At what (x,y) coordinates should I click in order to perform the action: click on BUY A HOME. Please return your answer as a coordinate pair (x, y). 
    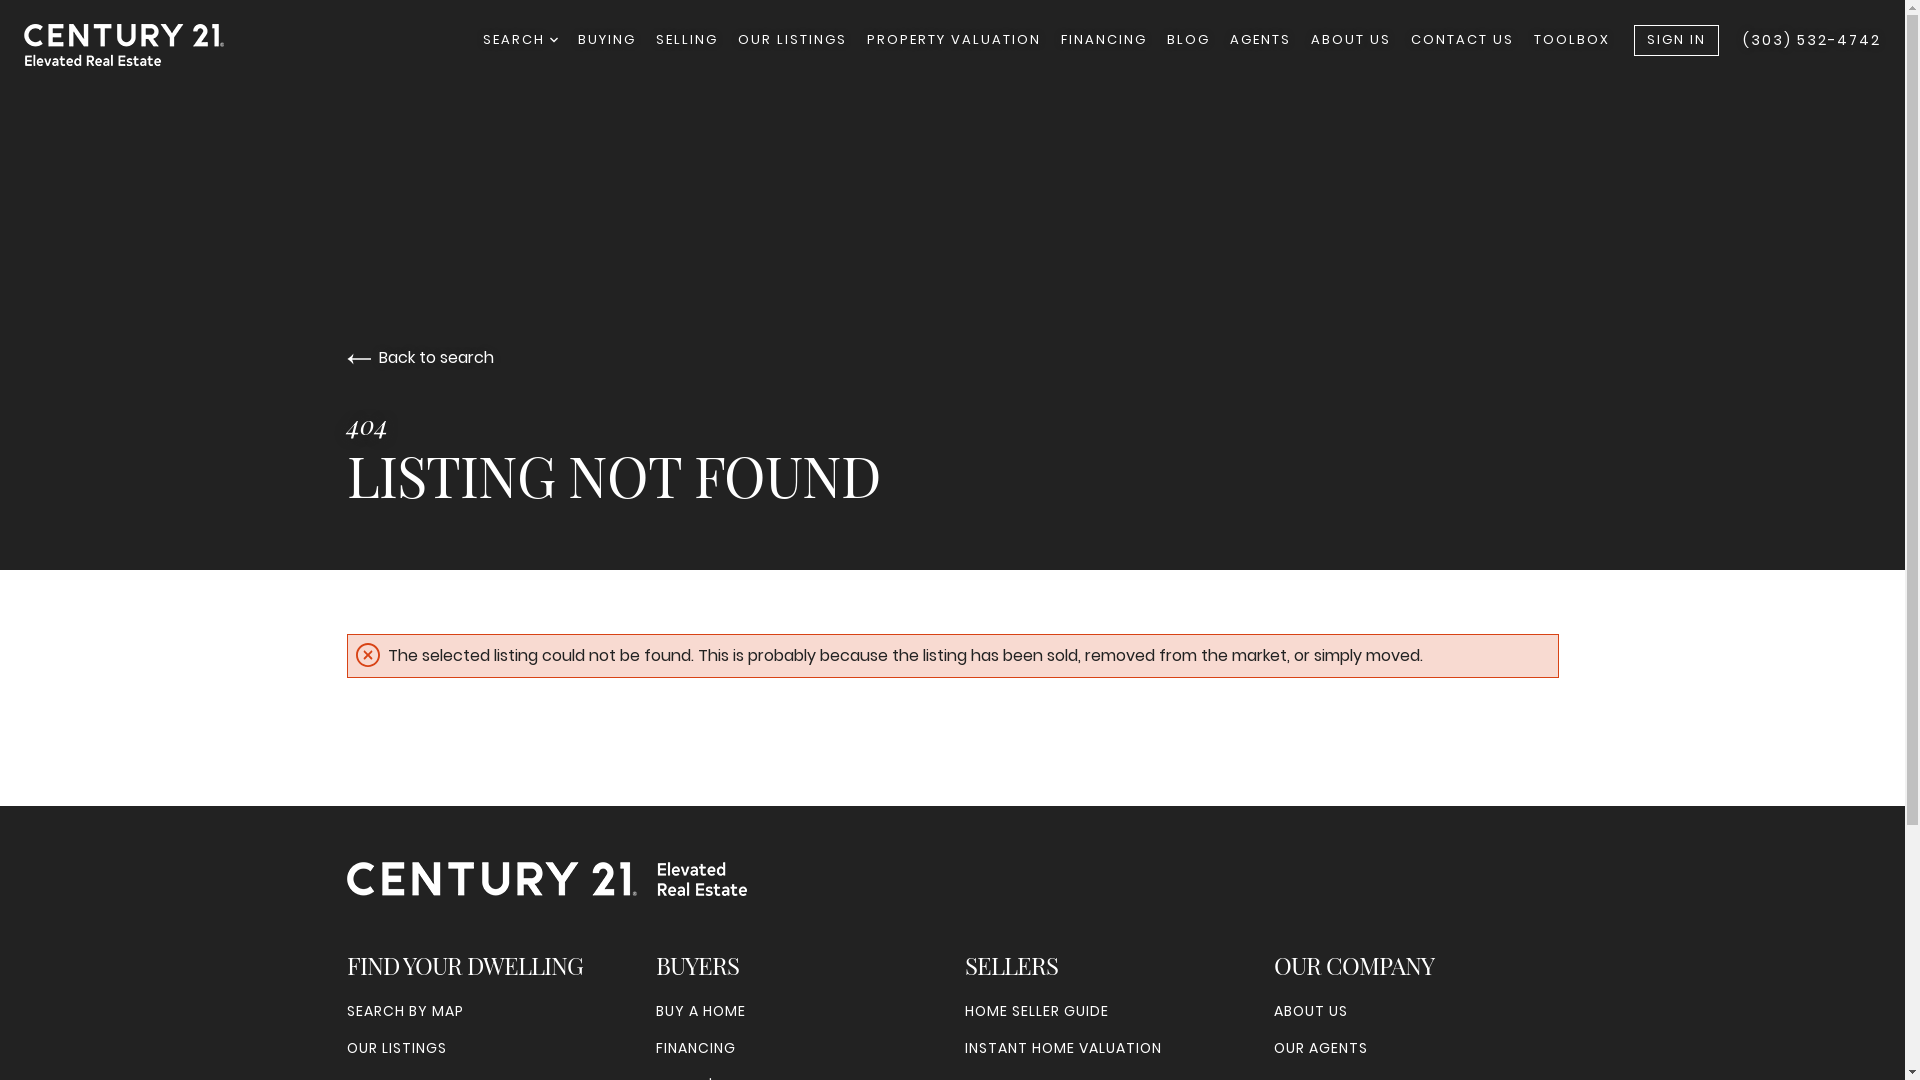
    Looking at the image, I should click on (701, 1012).